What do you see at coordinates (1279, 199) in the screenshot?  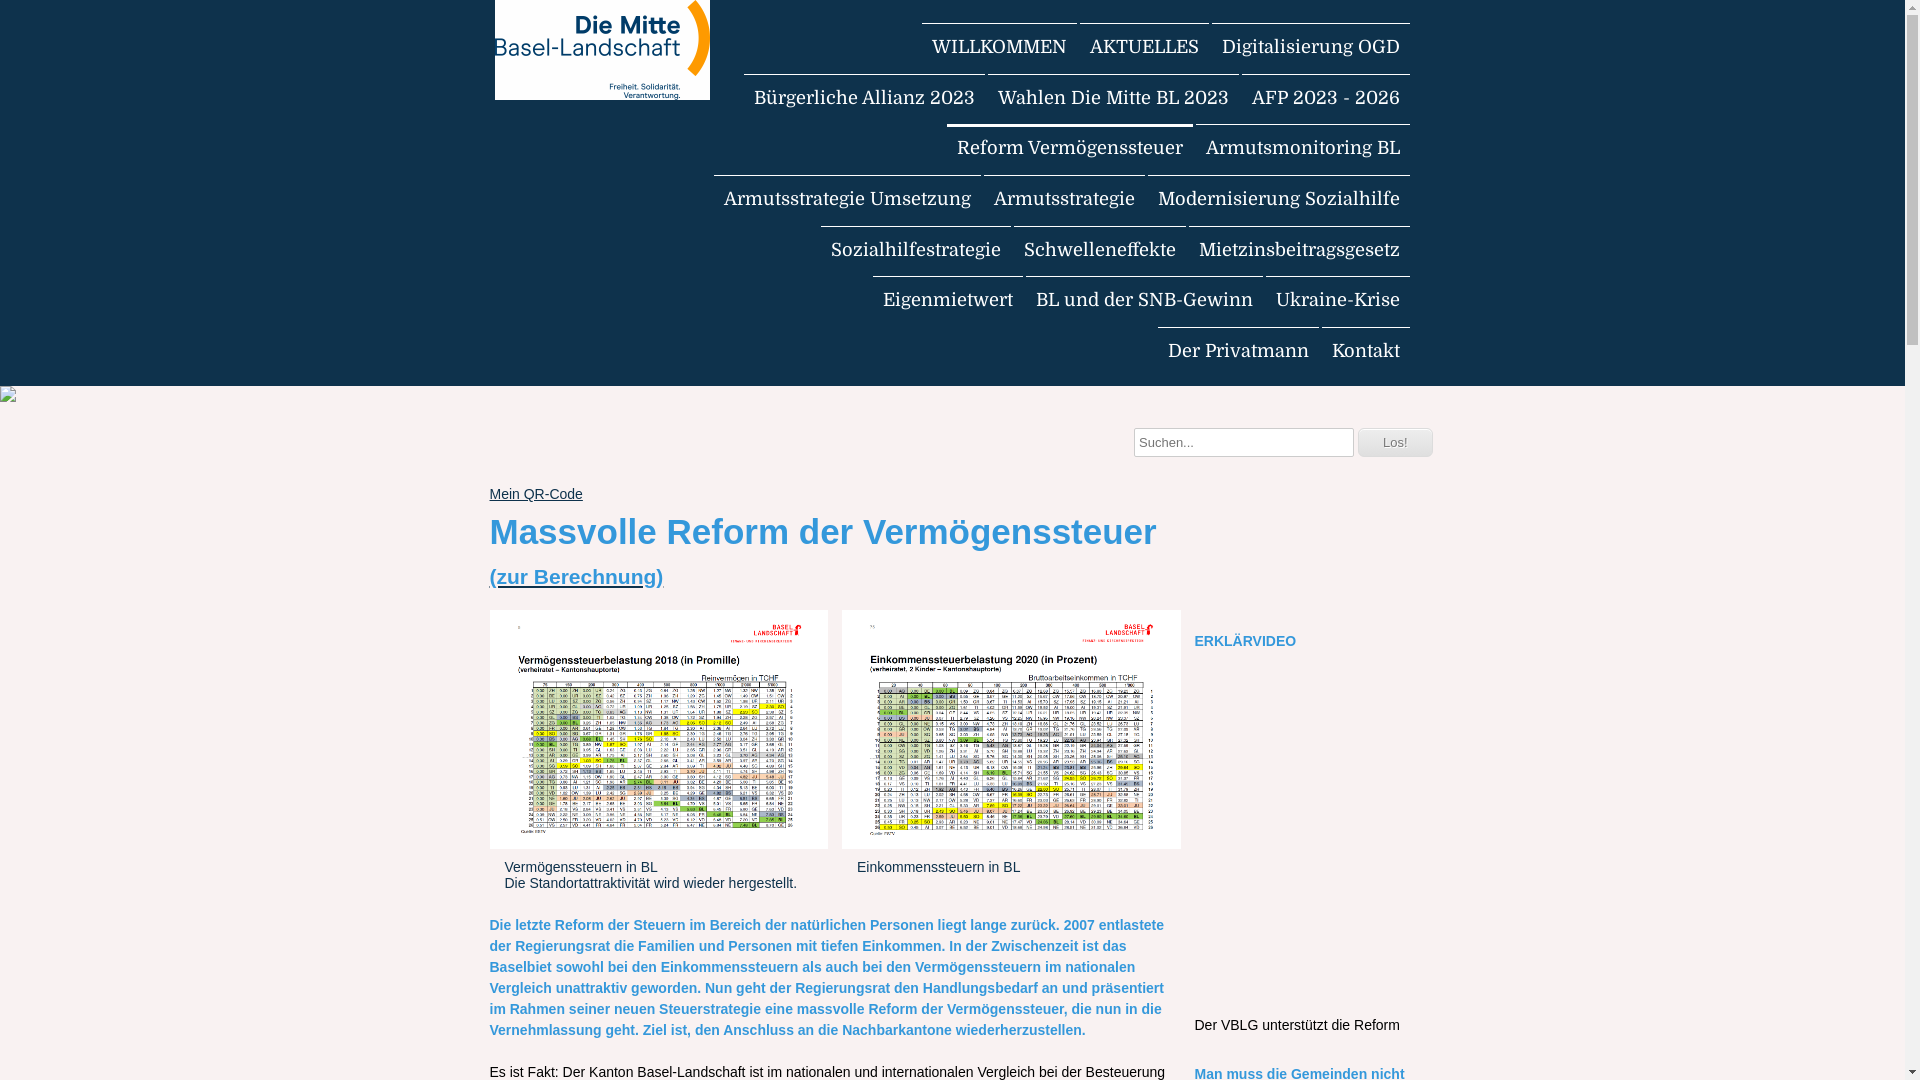 I see `Modernisierung Sozialhilfe` at bounding box center [1279, 199].